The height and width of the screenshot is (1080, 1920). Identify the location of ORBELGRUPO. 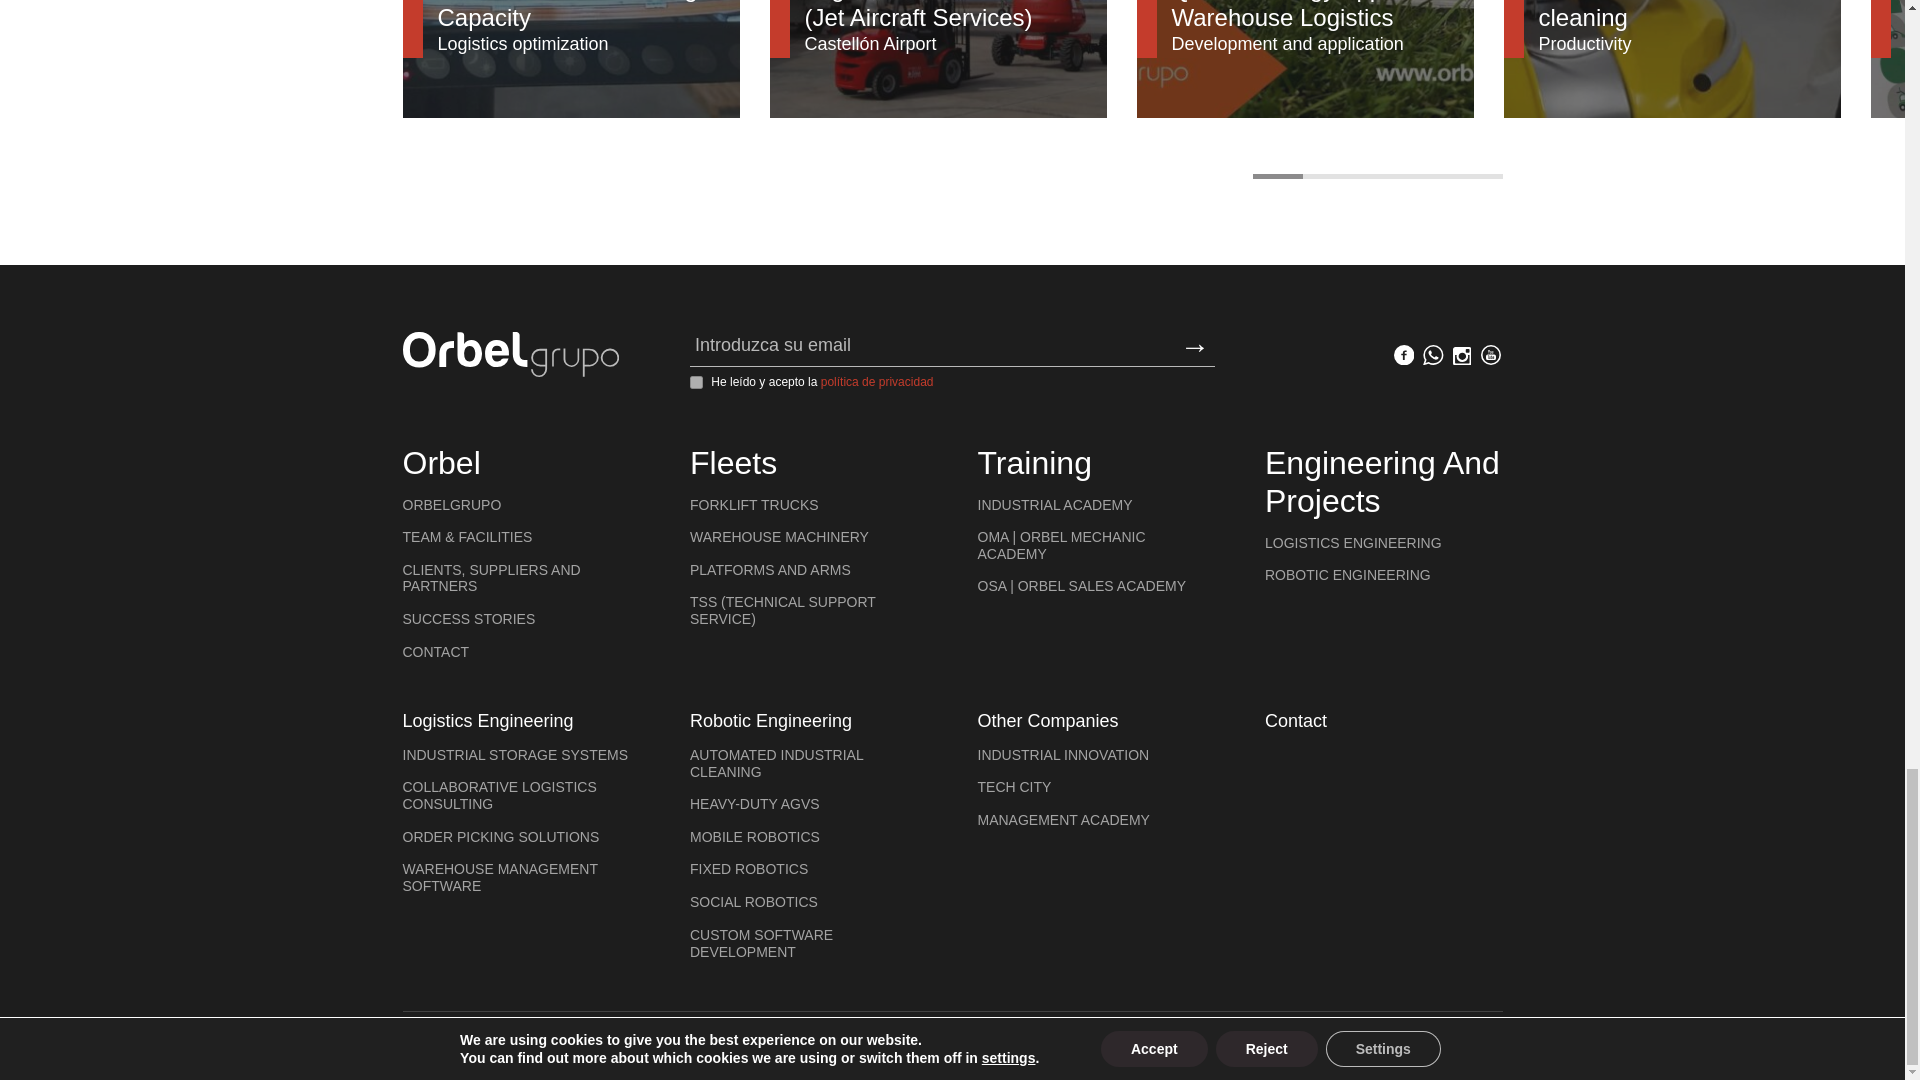
(451, 504).